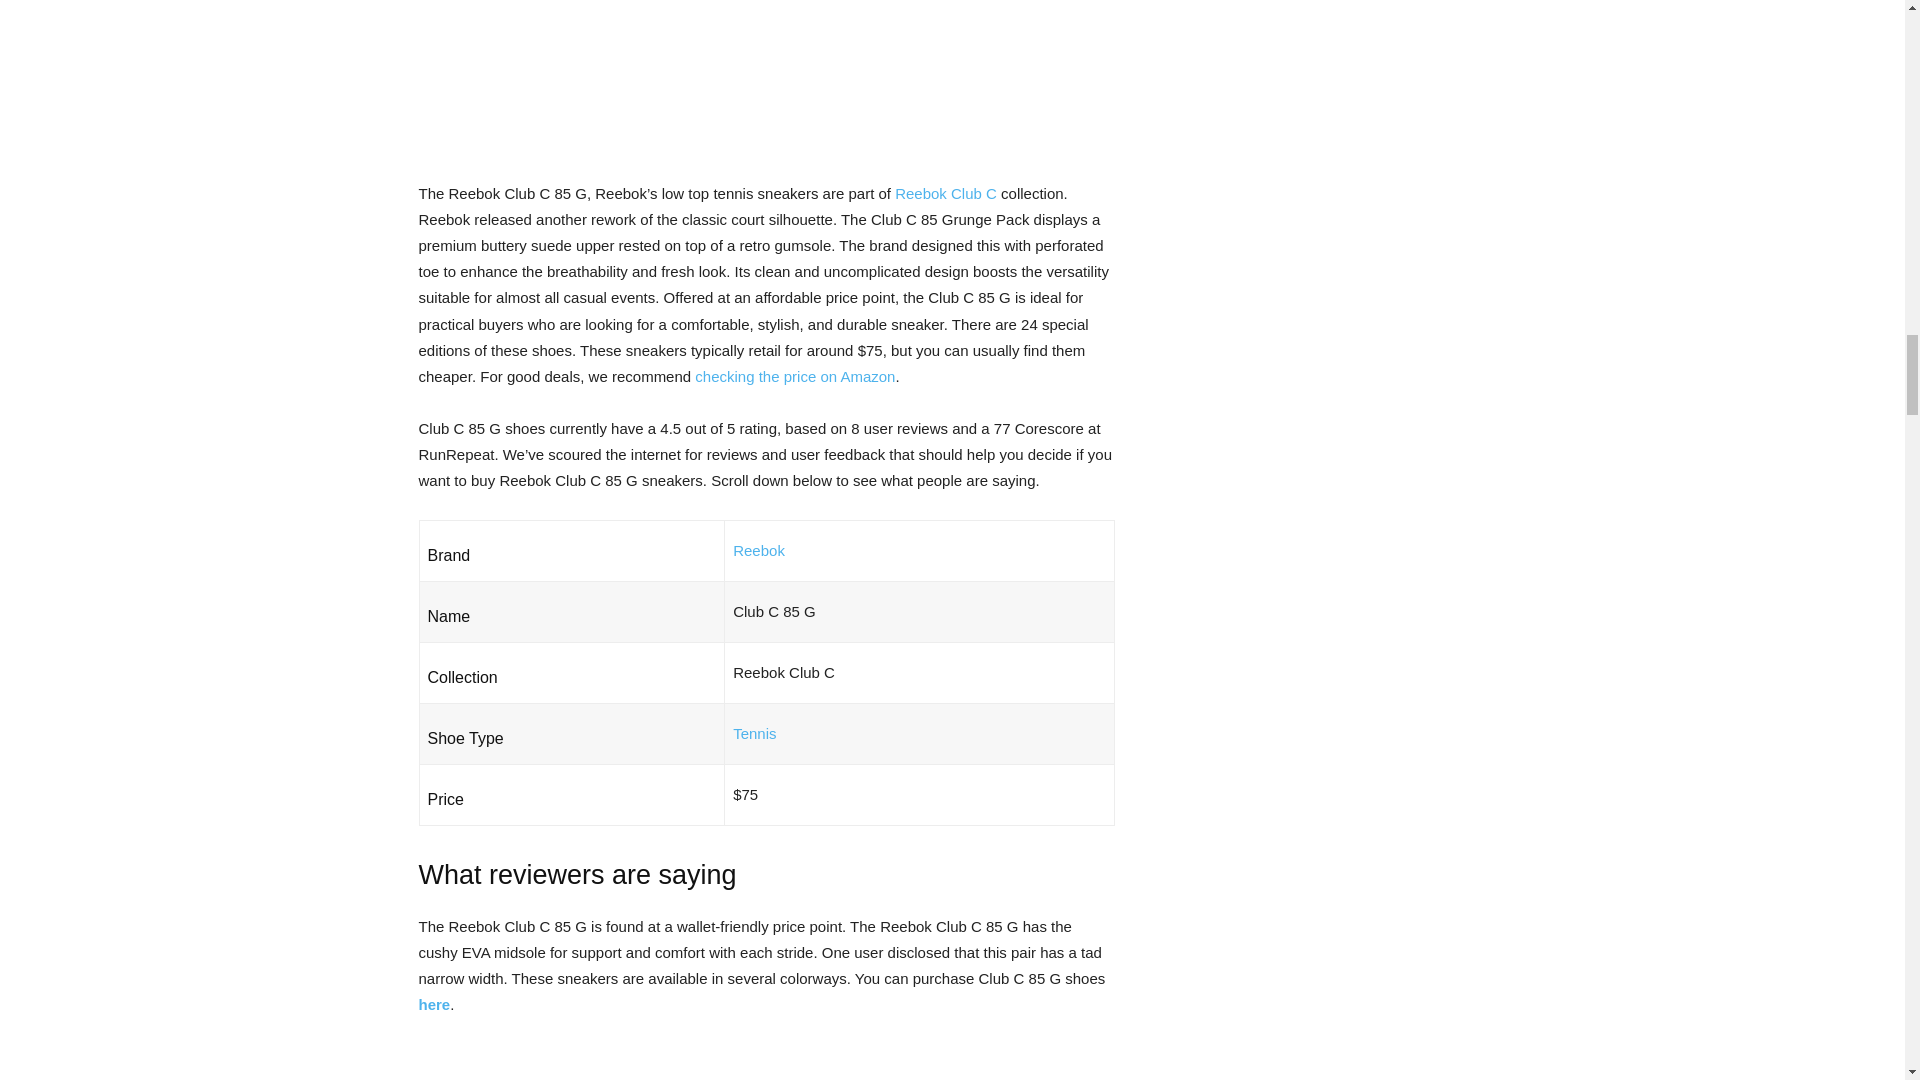  What do you see at coordinates (754, 732) in the screenshot?
I see `Best Tennis shoes` at bounding box center [754, 732].